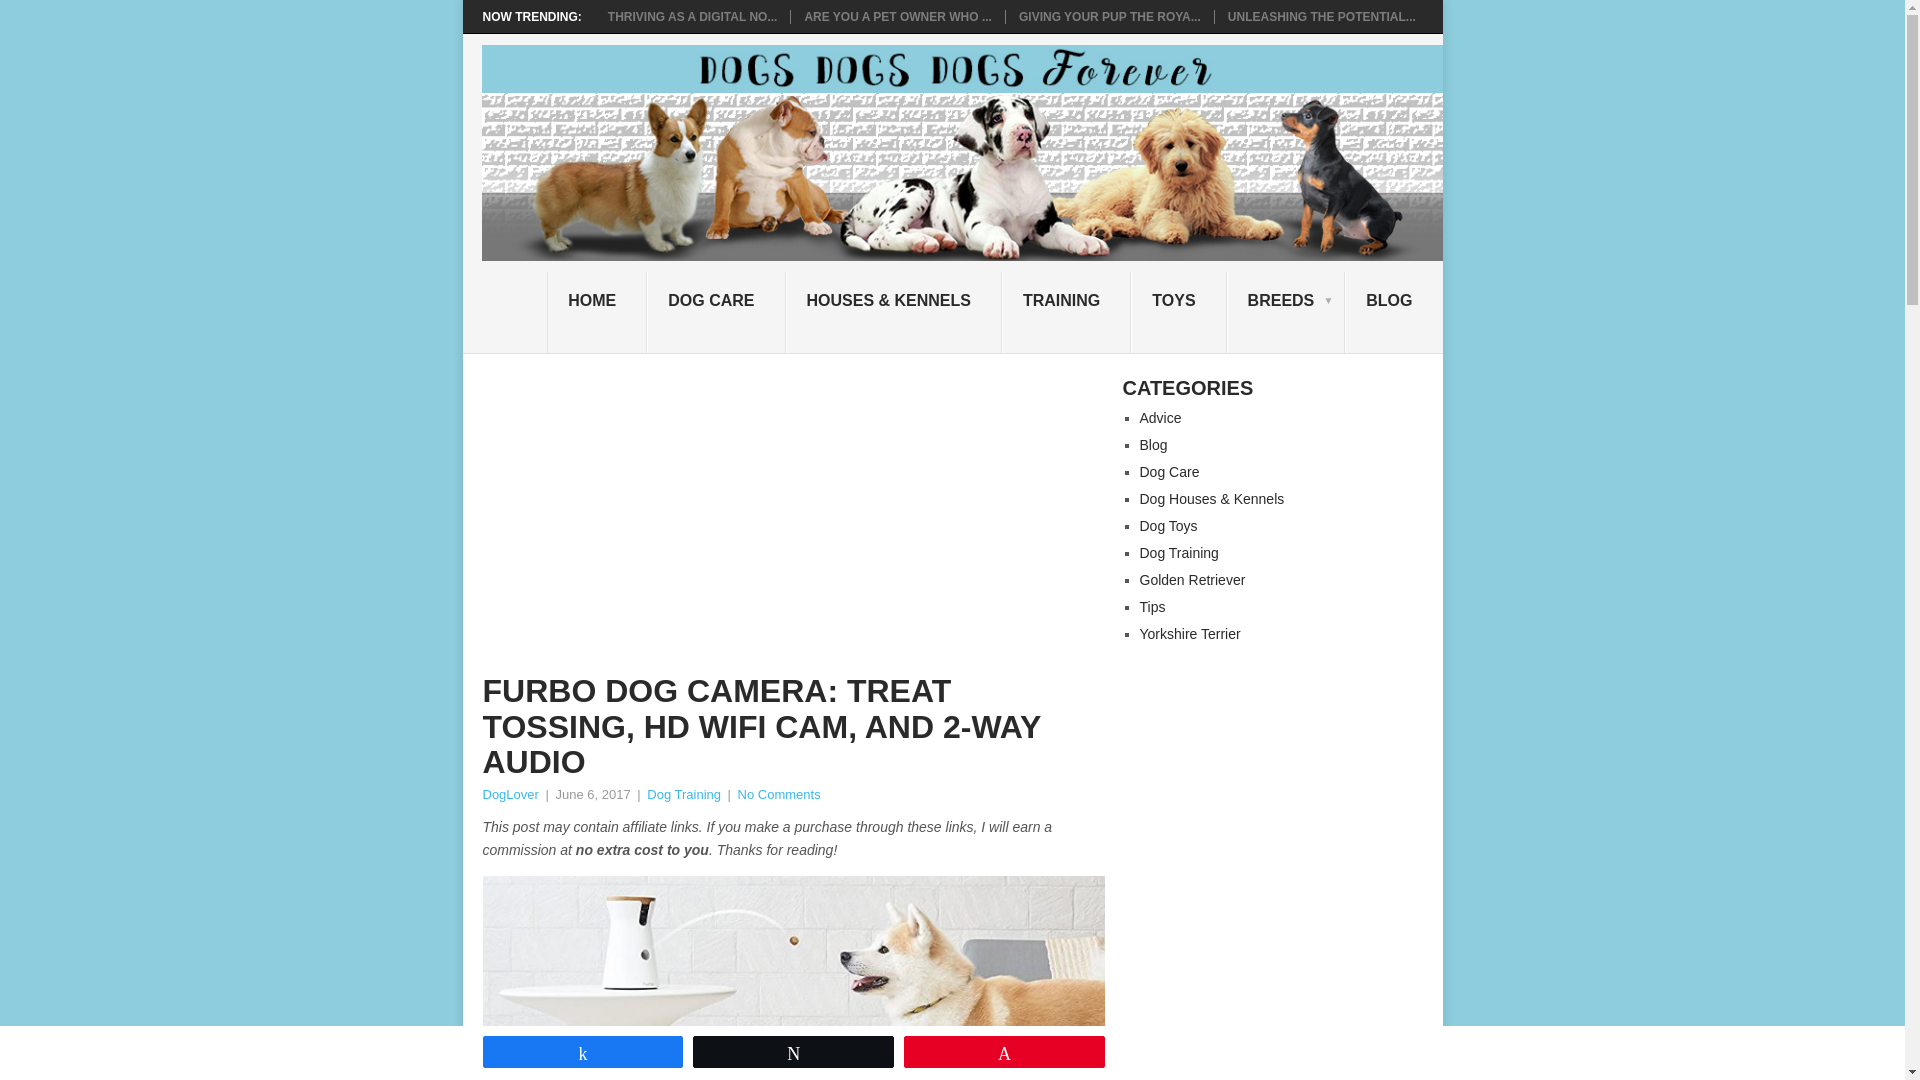 The width and height of the screenshot is (1920, 1080). I want to click on HOME, so click(597, 313).